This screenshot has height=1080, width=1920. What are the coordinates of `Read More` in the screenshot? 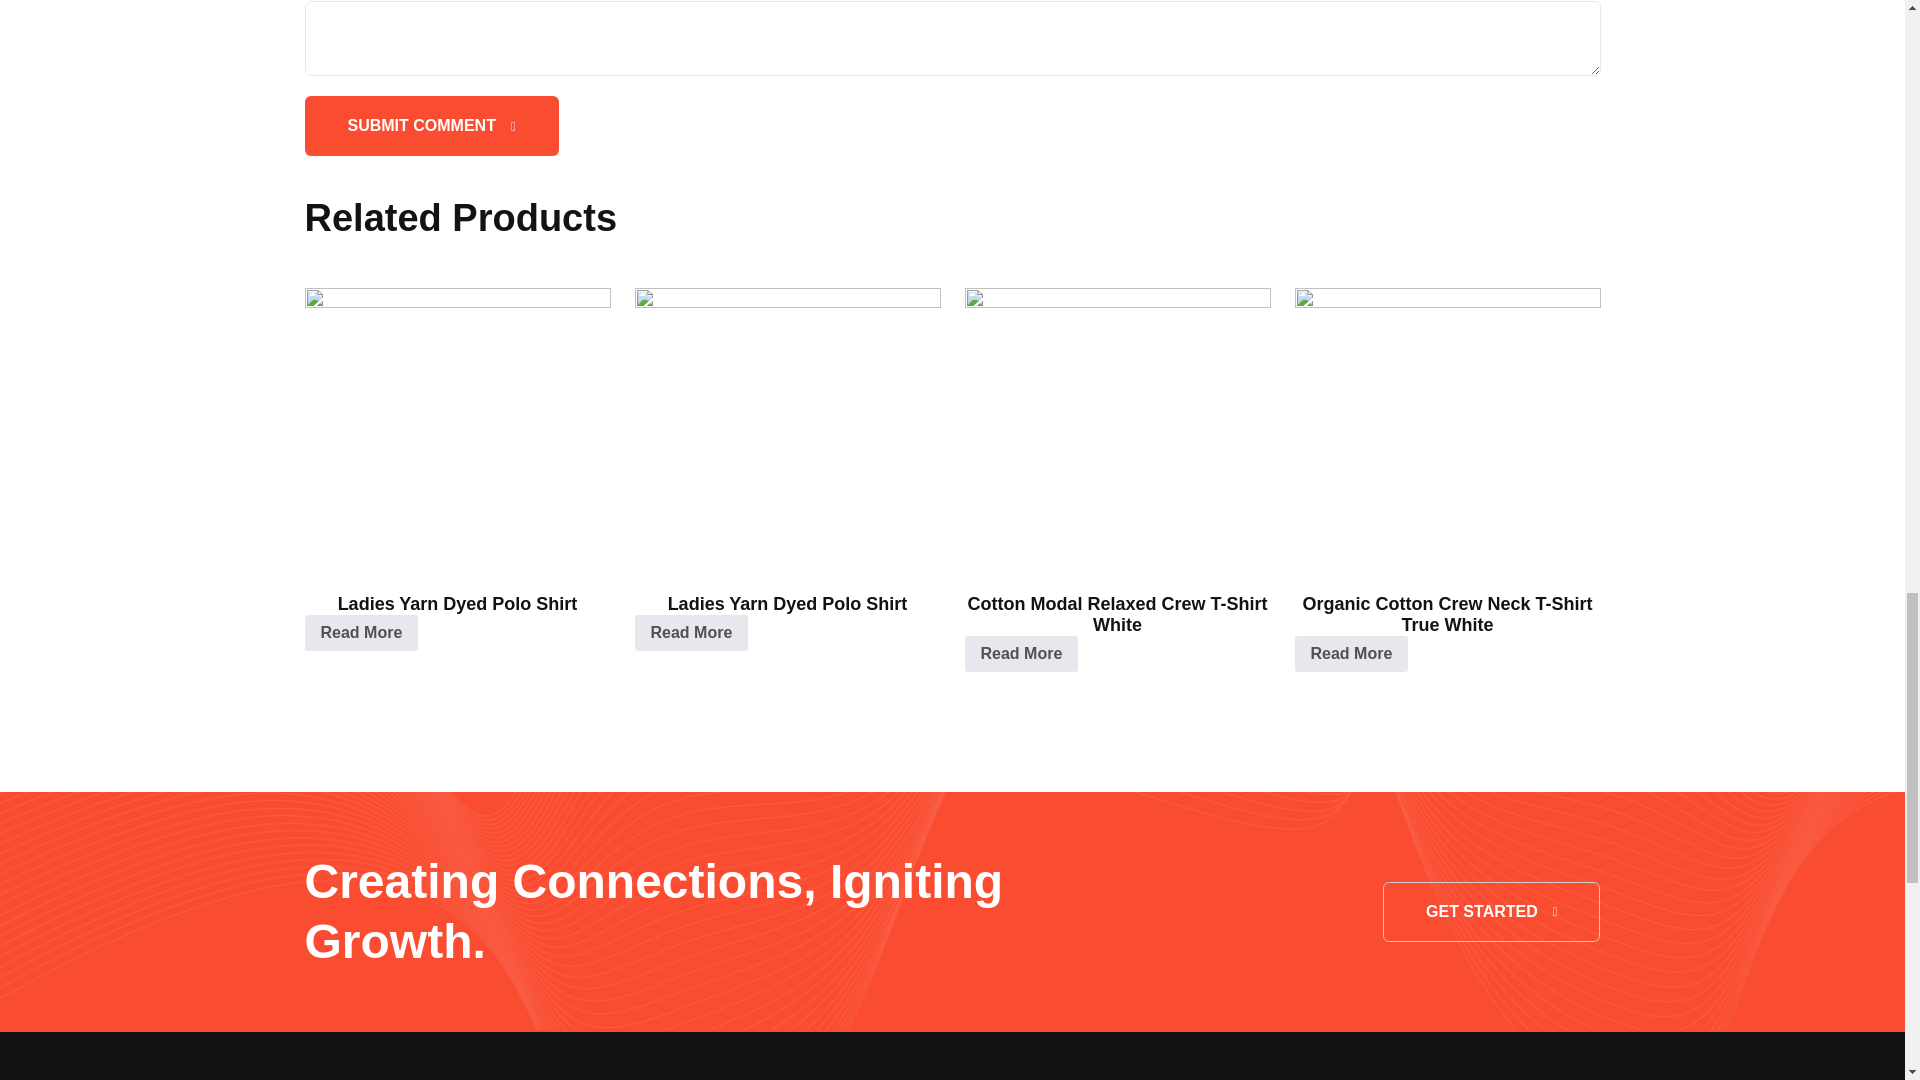 It's located at (690, 632).